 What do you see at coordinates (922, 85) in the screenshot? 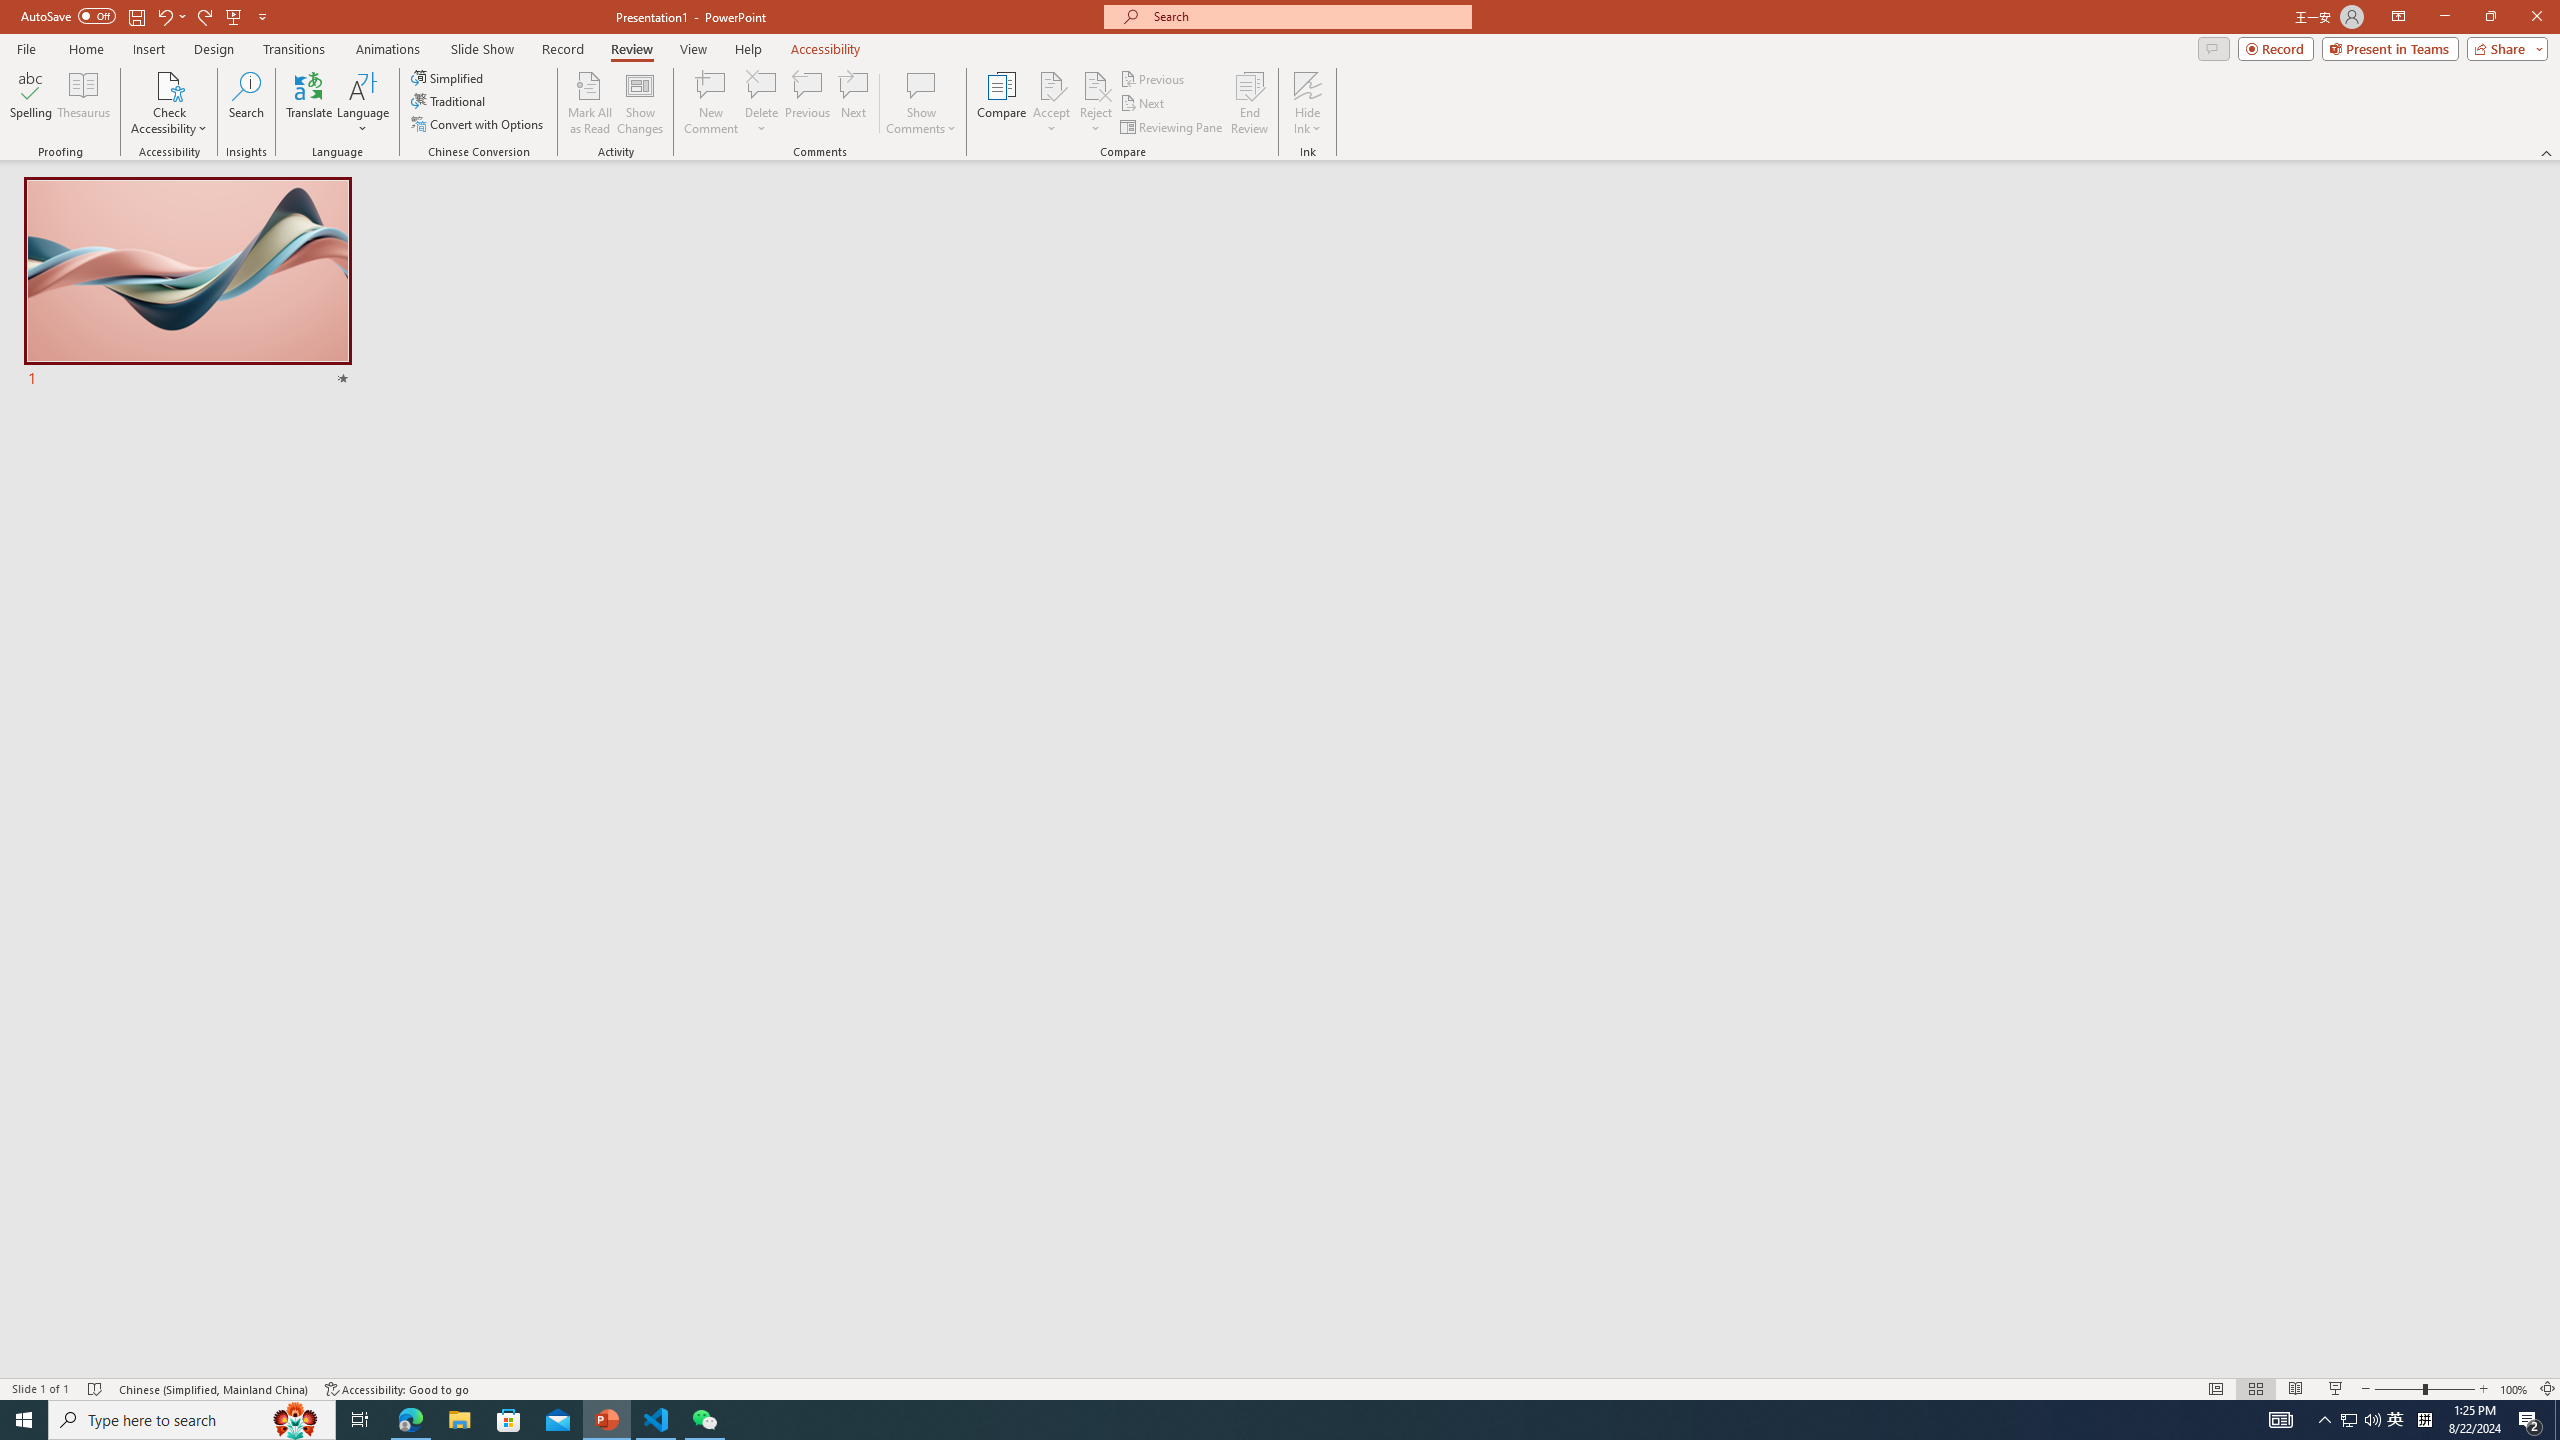
I see `Show Comments` at bounding box center [922, 85].